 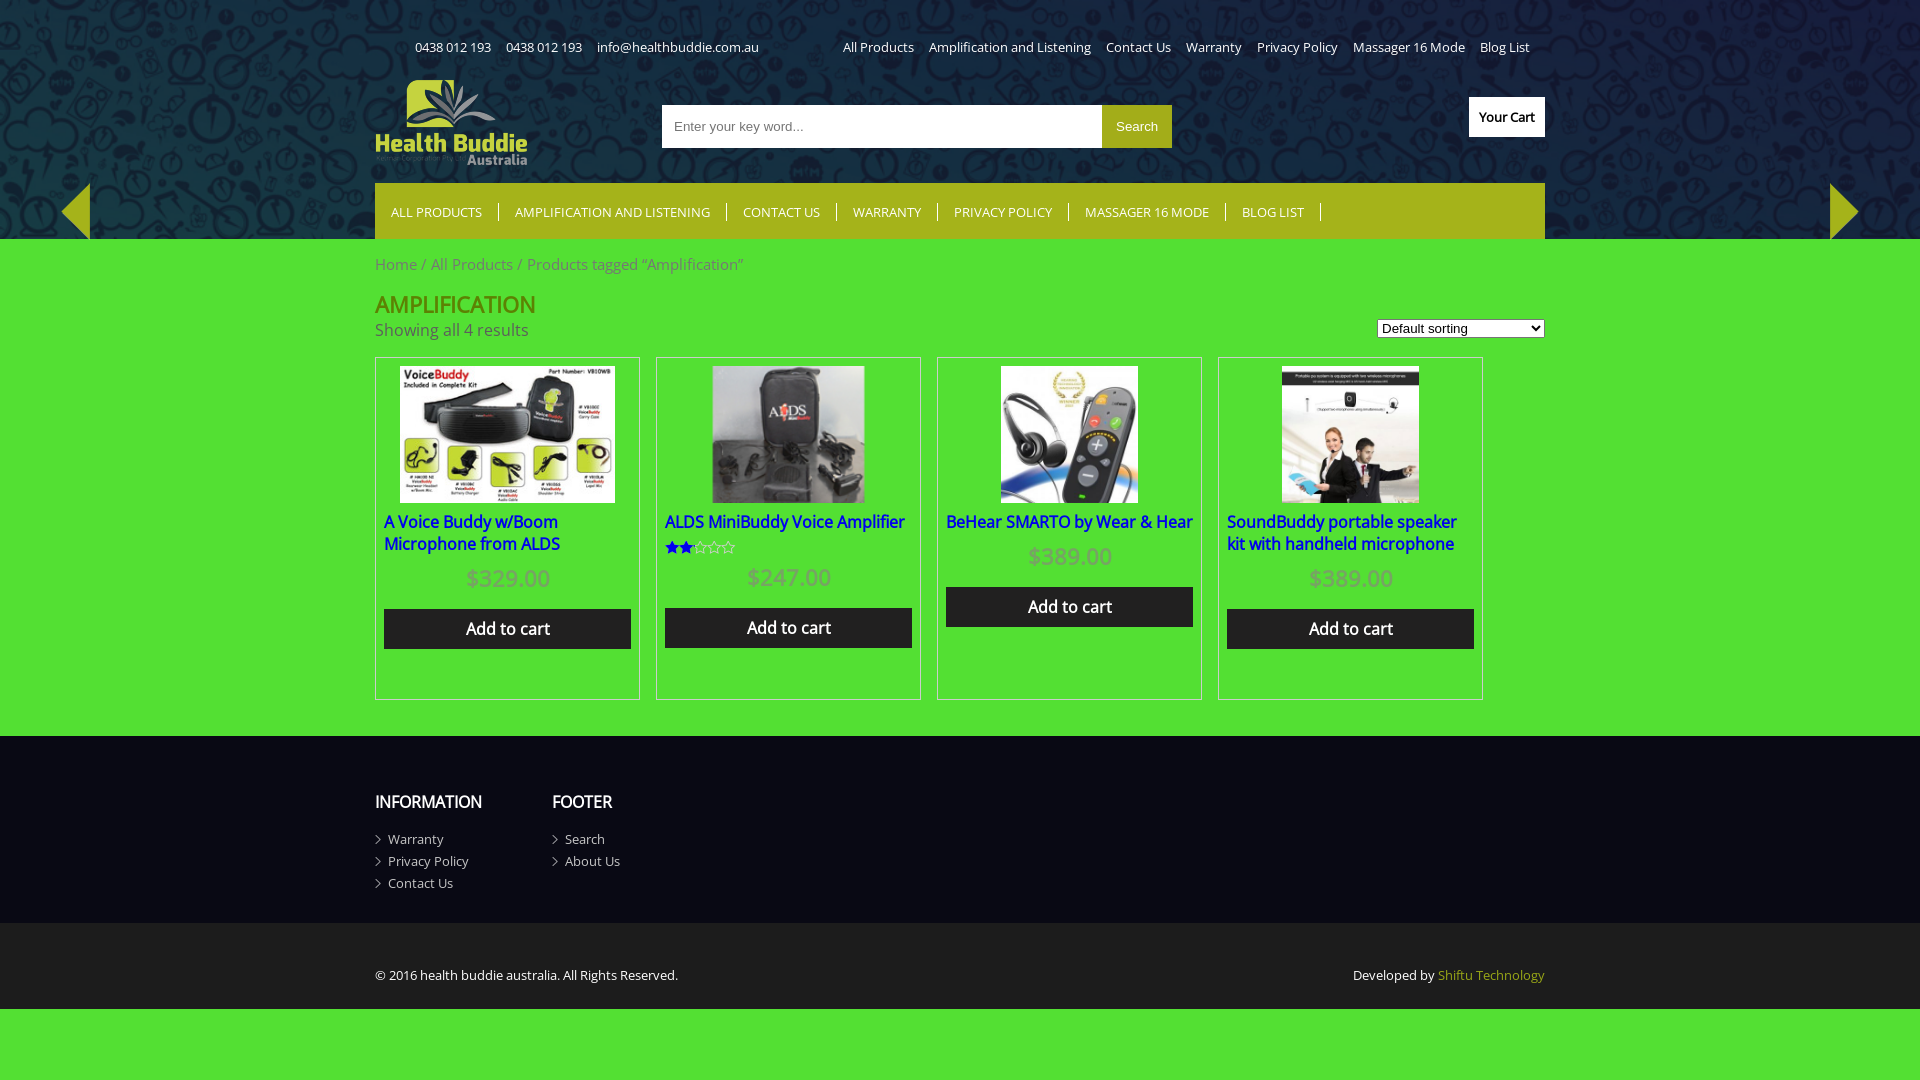 What do you see at coordinates (508, 629) in the screenshot?
I see `Add to cart` at bounding box center [508, 629].